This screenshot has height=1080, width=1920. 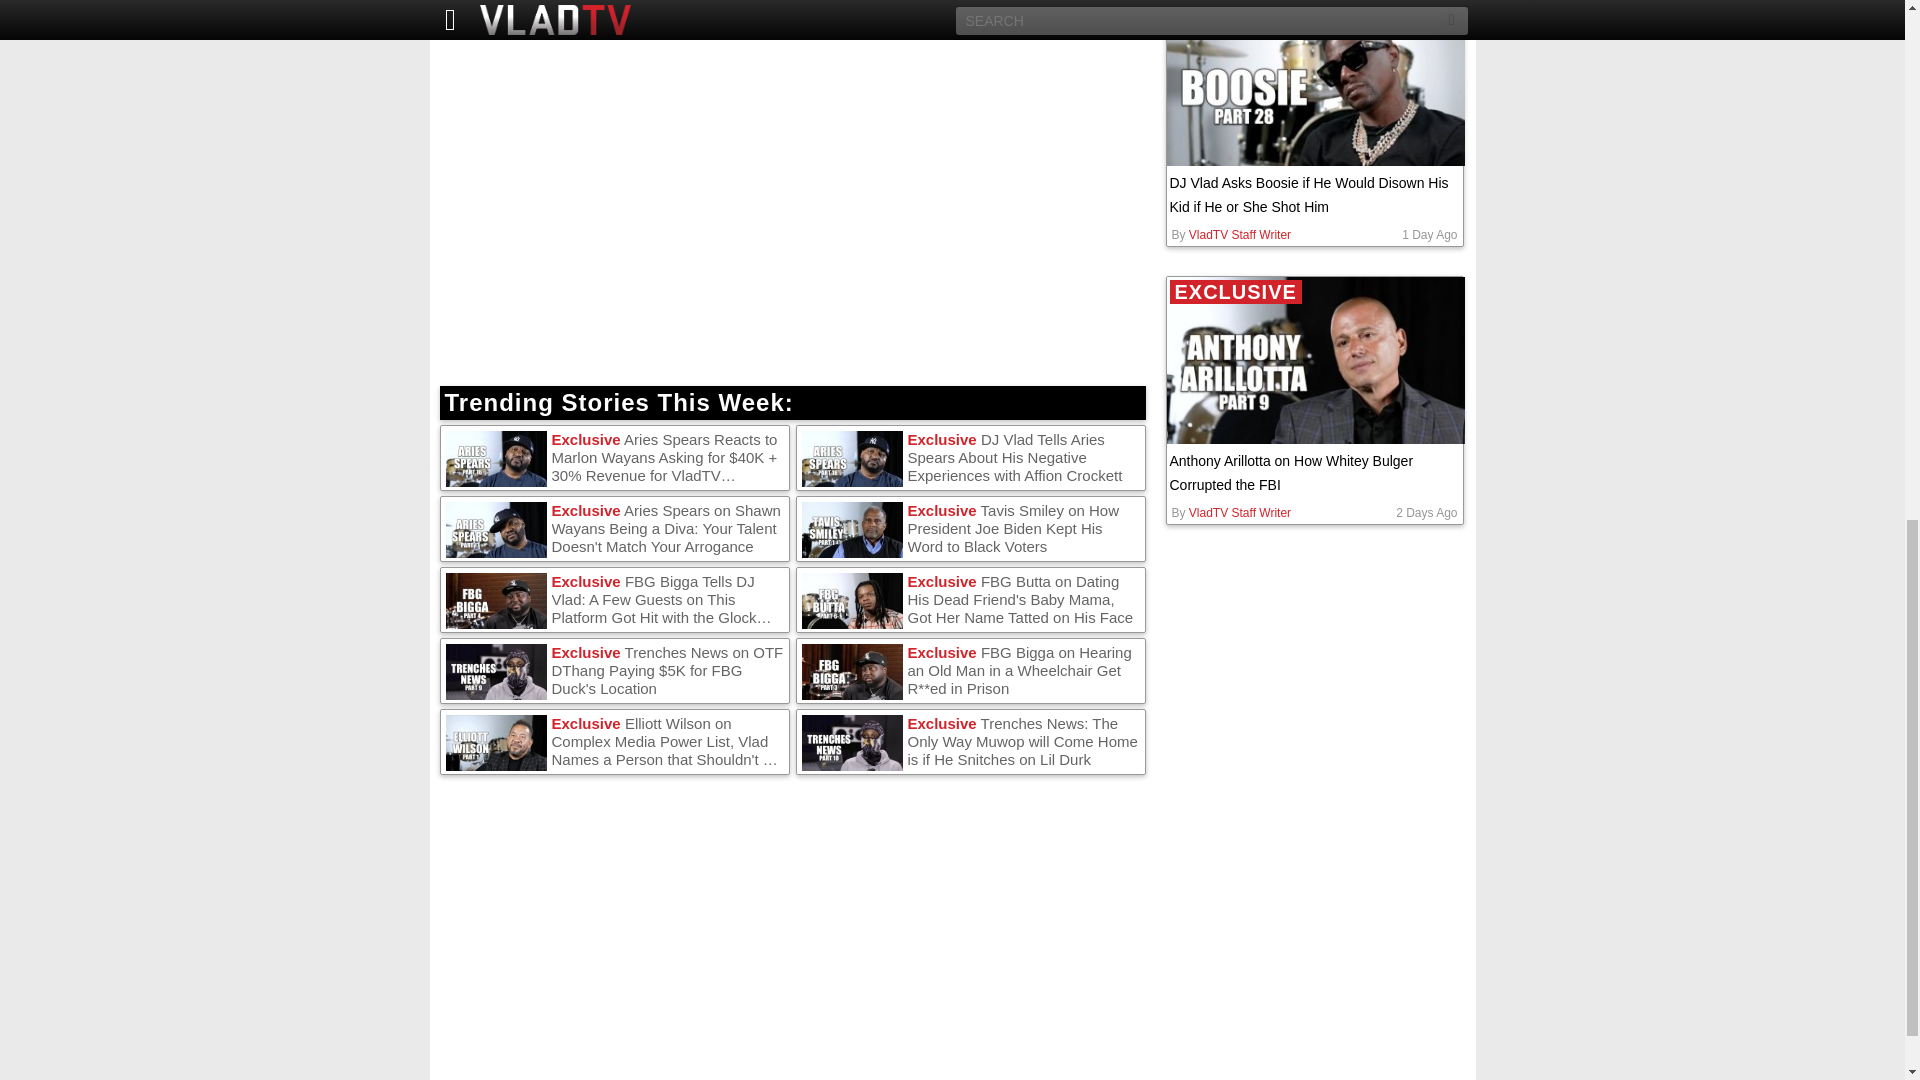 What do you see at coordinates (594, 10) in the screenshot?
I see `Instagram` at bounding box center [594, 10].